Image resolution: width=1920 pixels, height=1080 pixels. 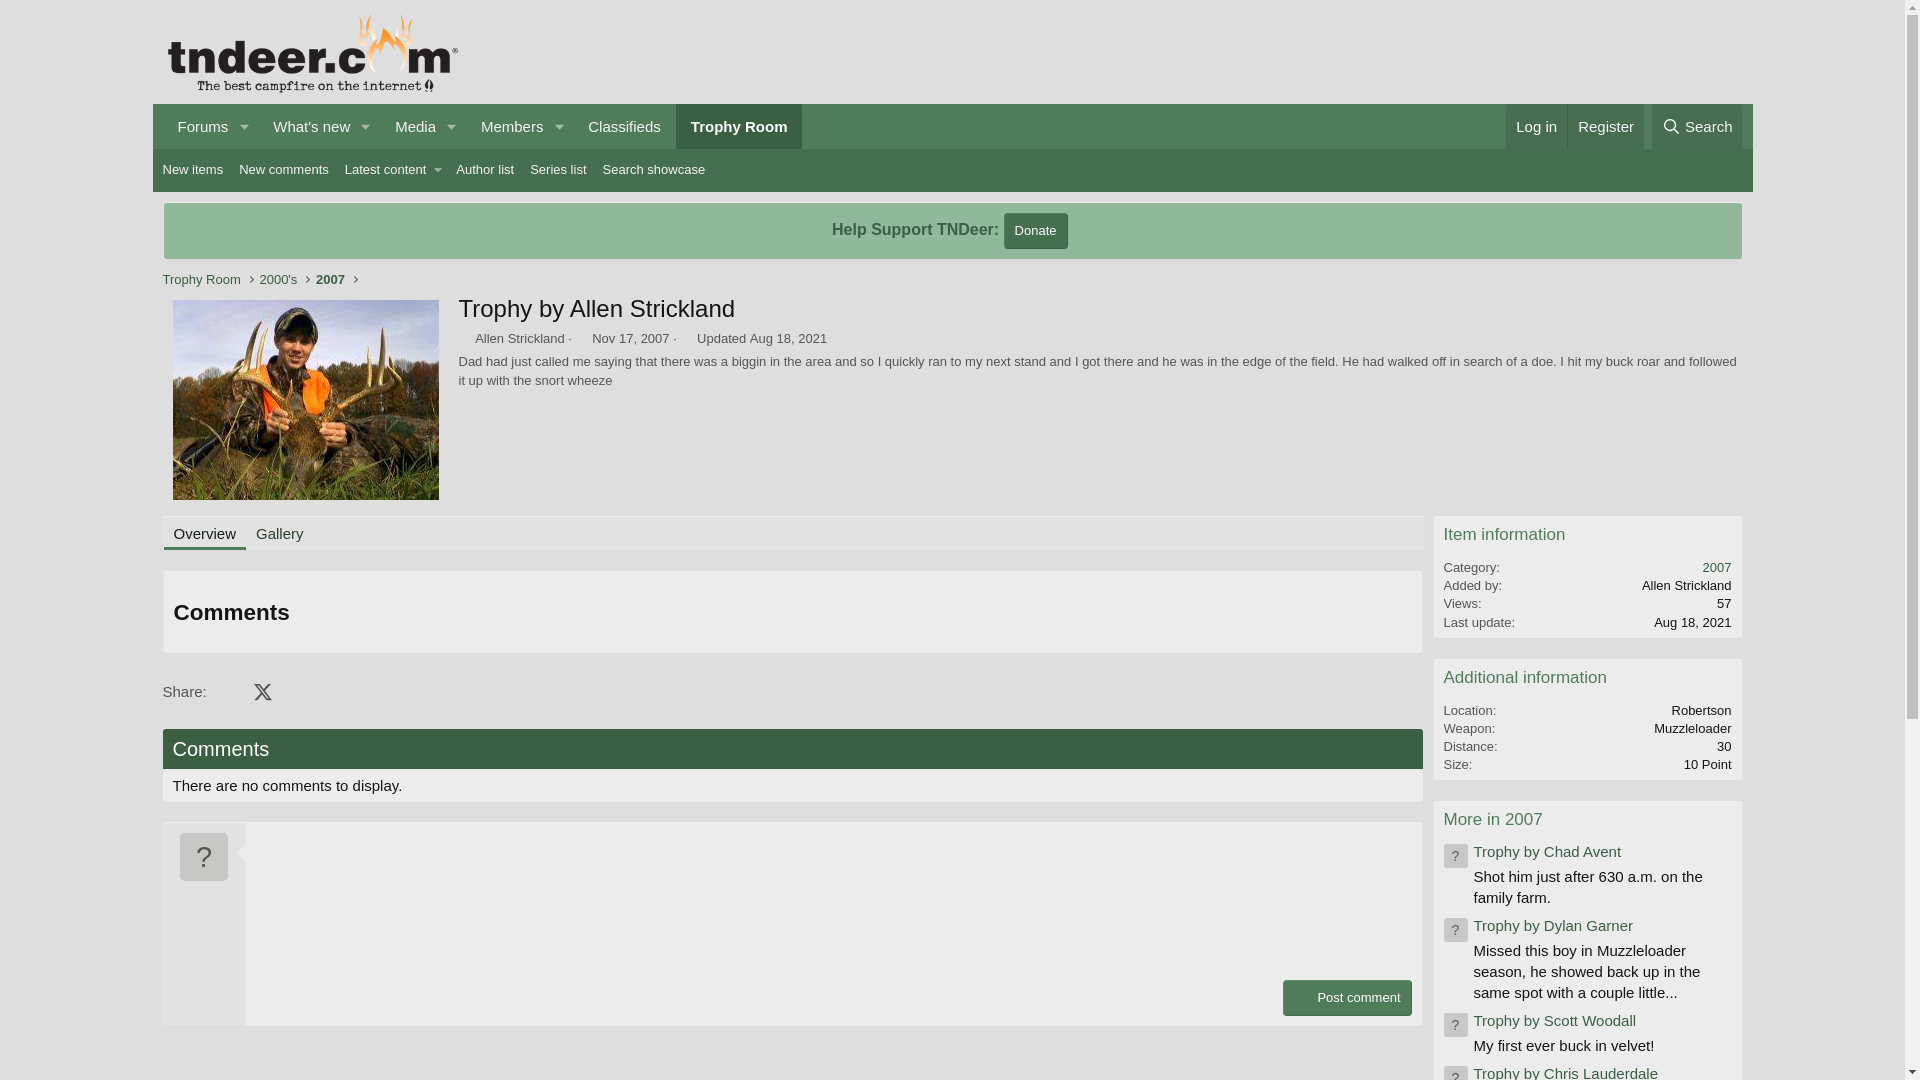 I want to click on PayPal - The safer, easier way to pay online!, so click(x=1036, y=230).